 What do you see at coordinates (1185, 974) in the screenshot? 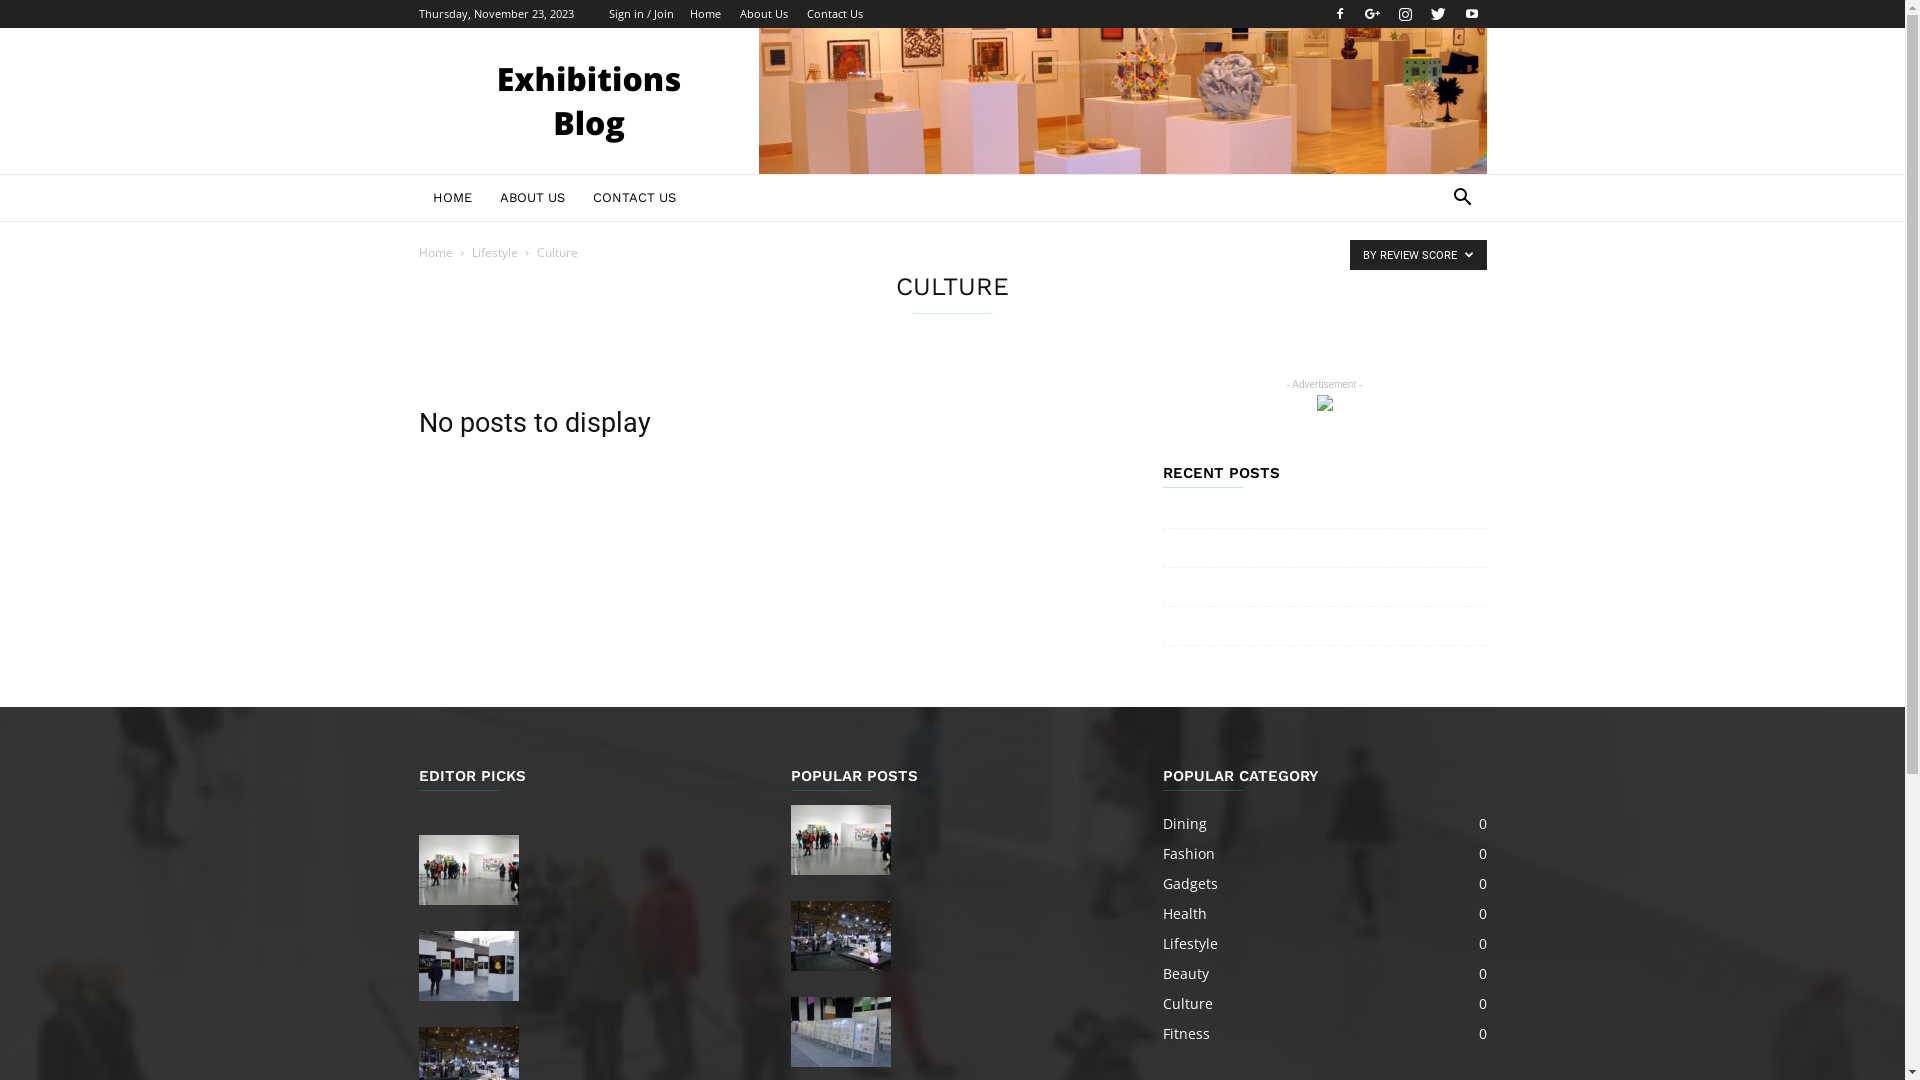
I see `Beauty
0` at bounding box center [1185, 974].